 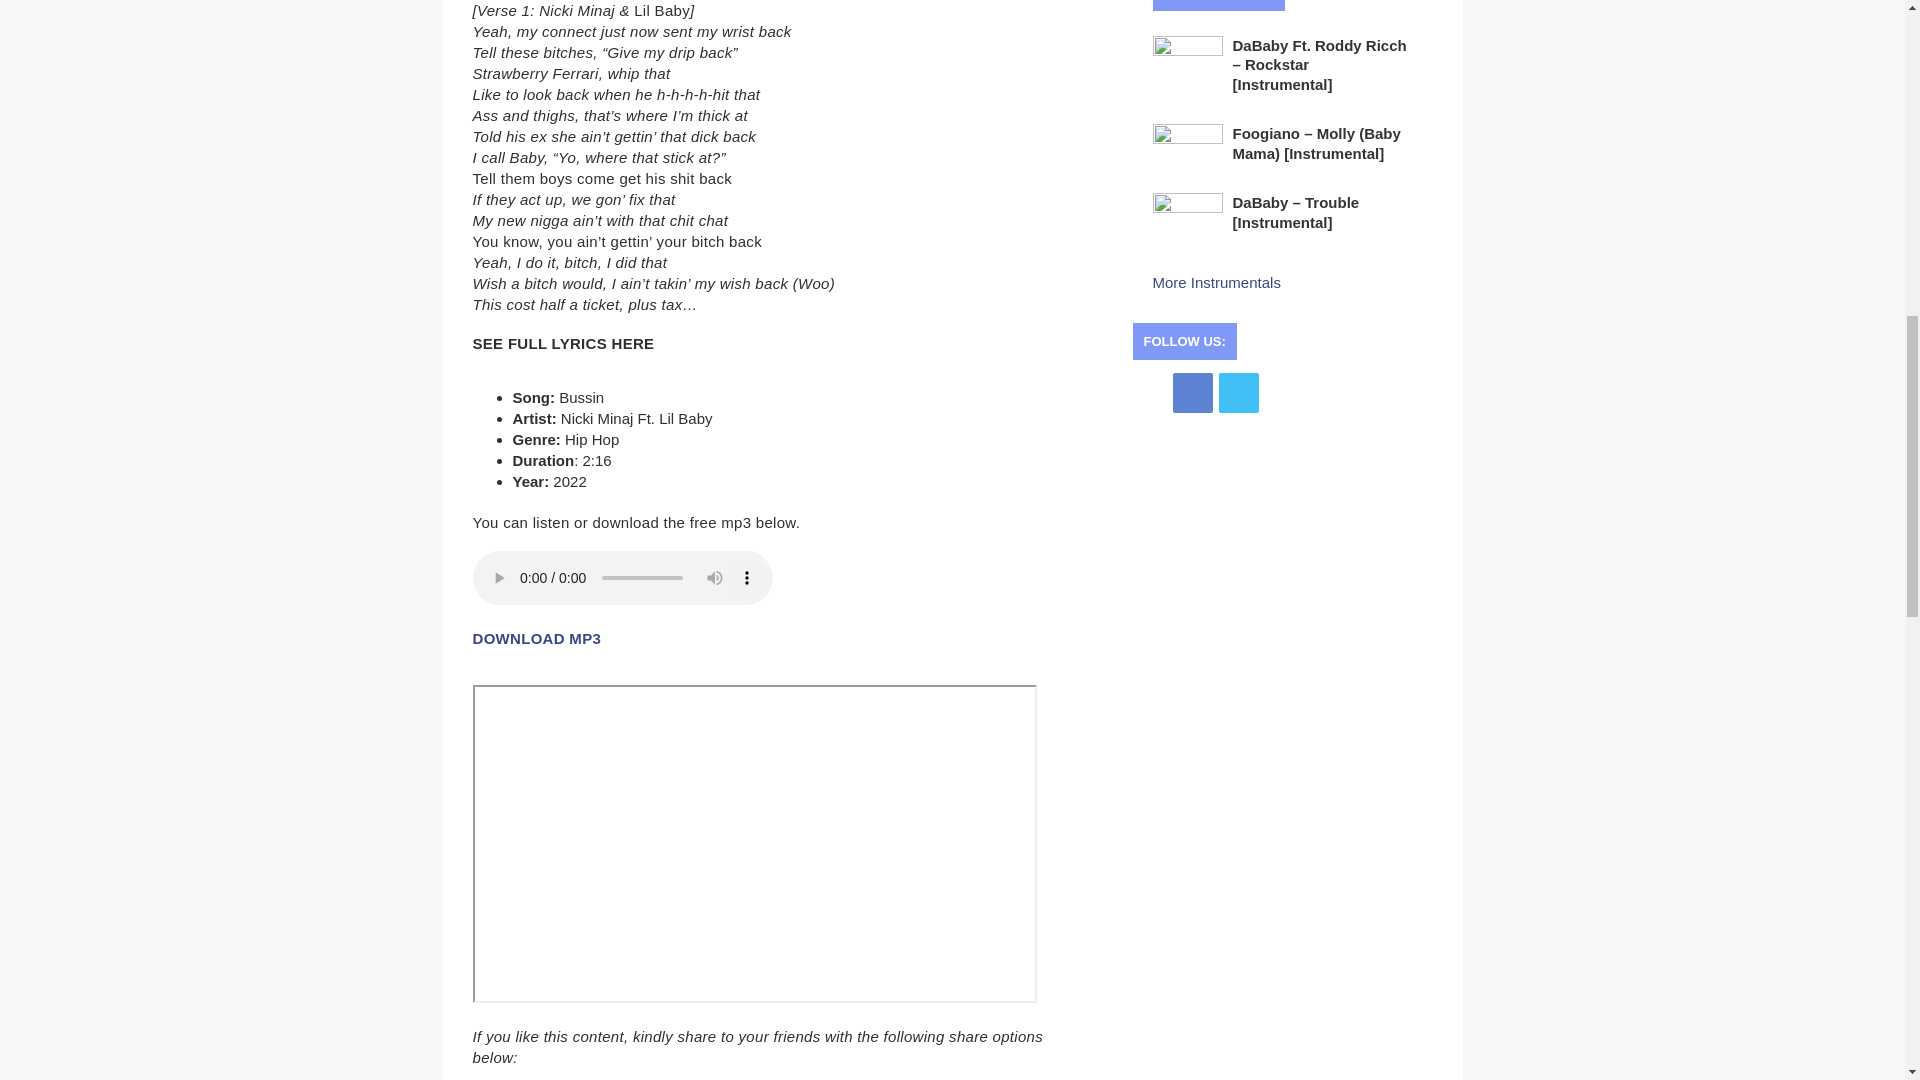 I want to click on DOWNLOAD MP3, so click(x=536, y=638).